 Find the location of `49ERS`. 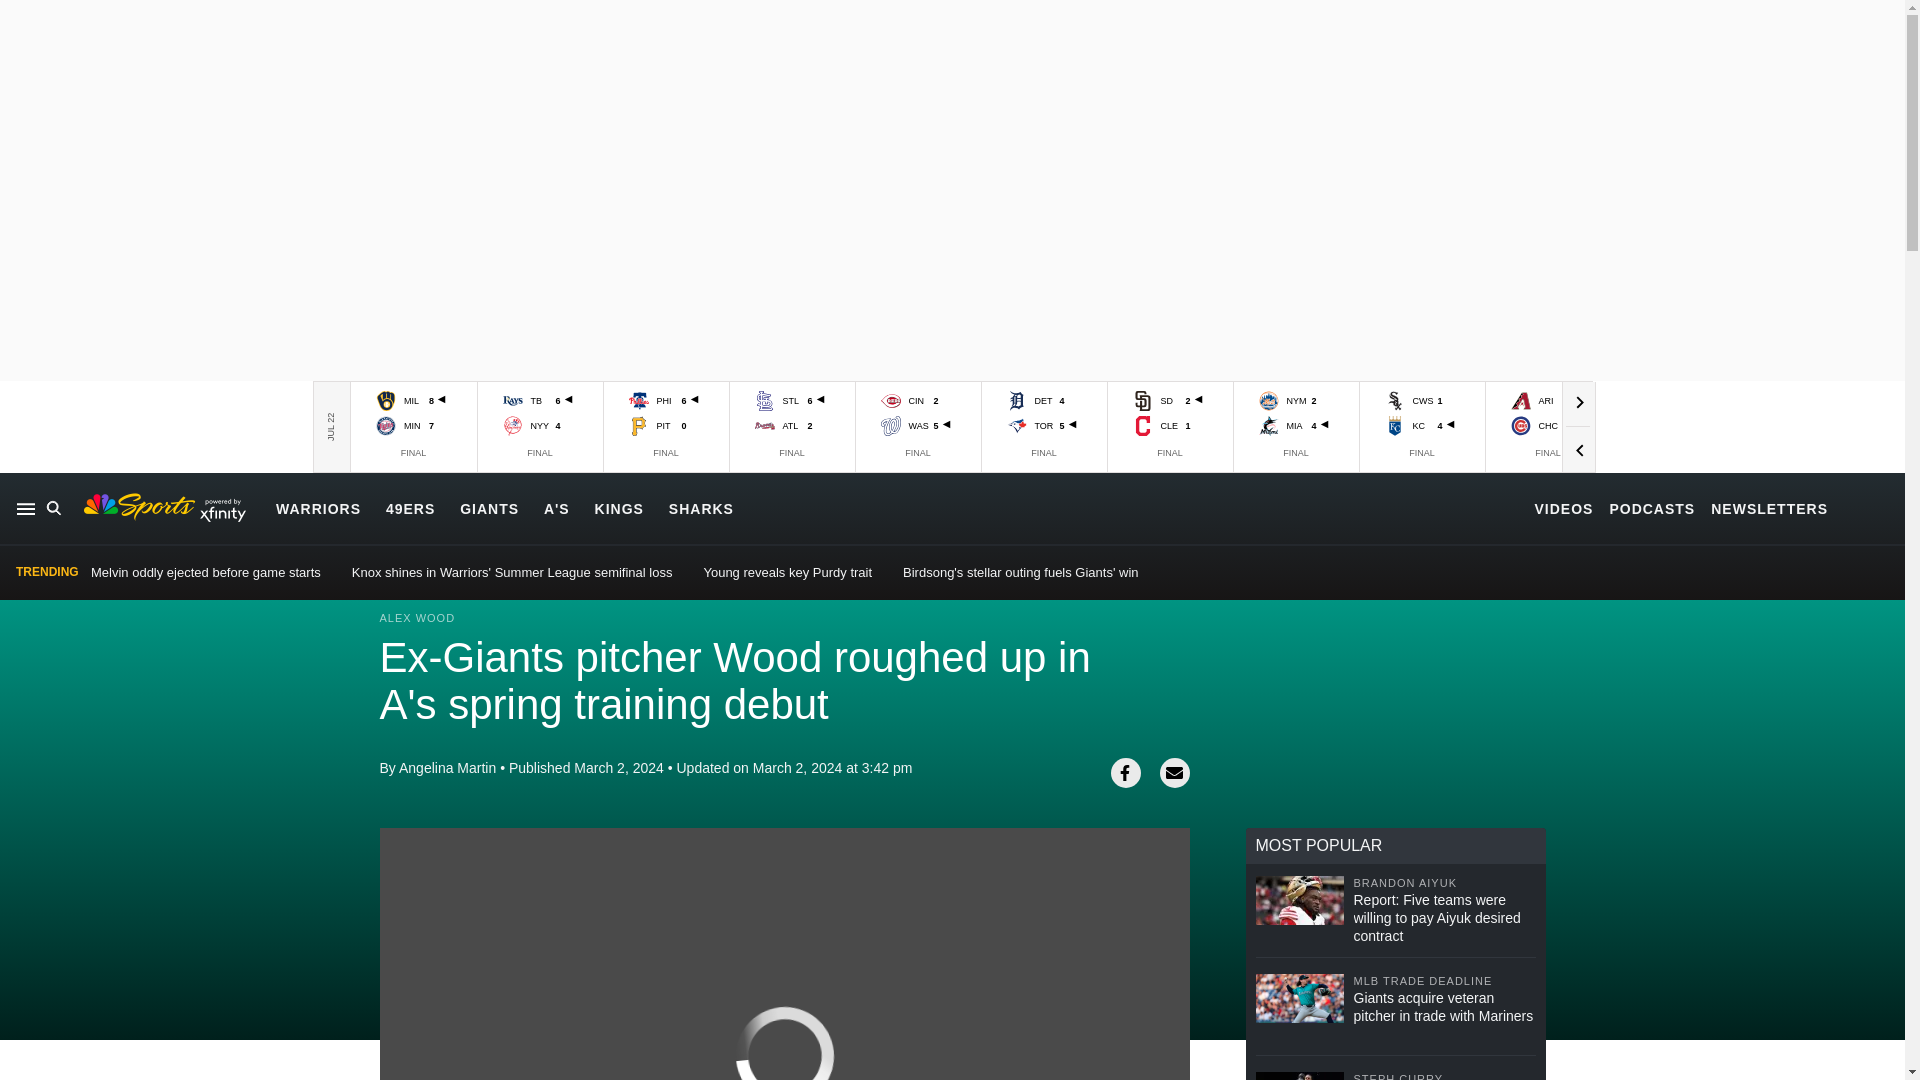

49ERS is located at coordinates (410, 508).